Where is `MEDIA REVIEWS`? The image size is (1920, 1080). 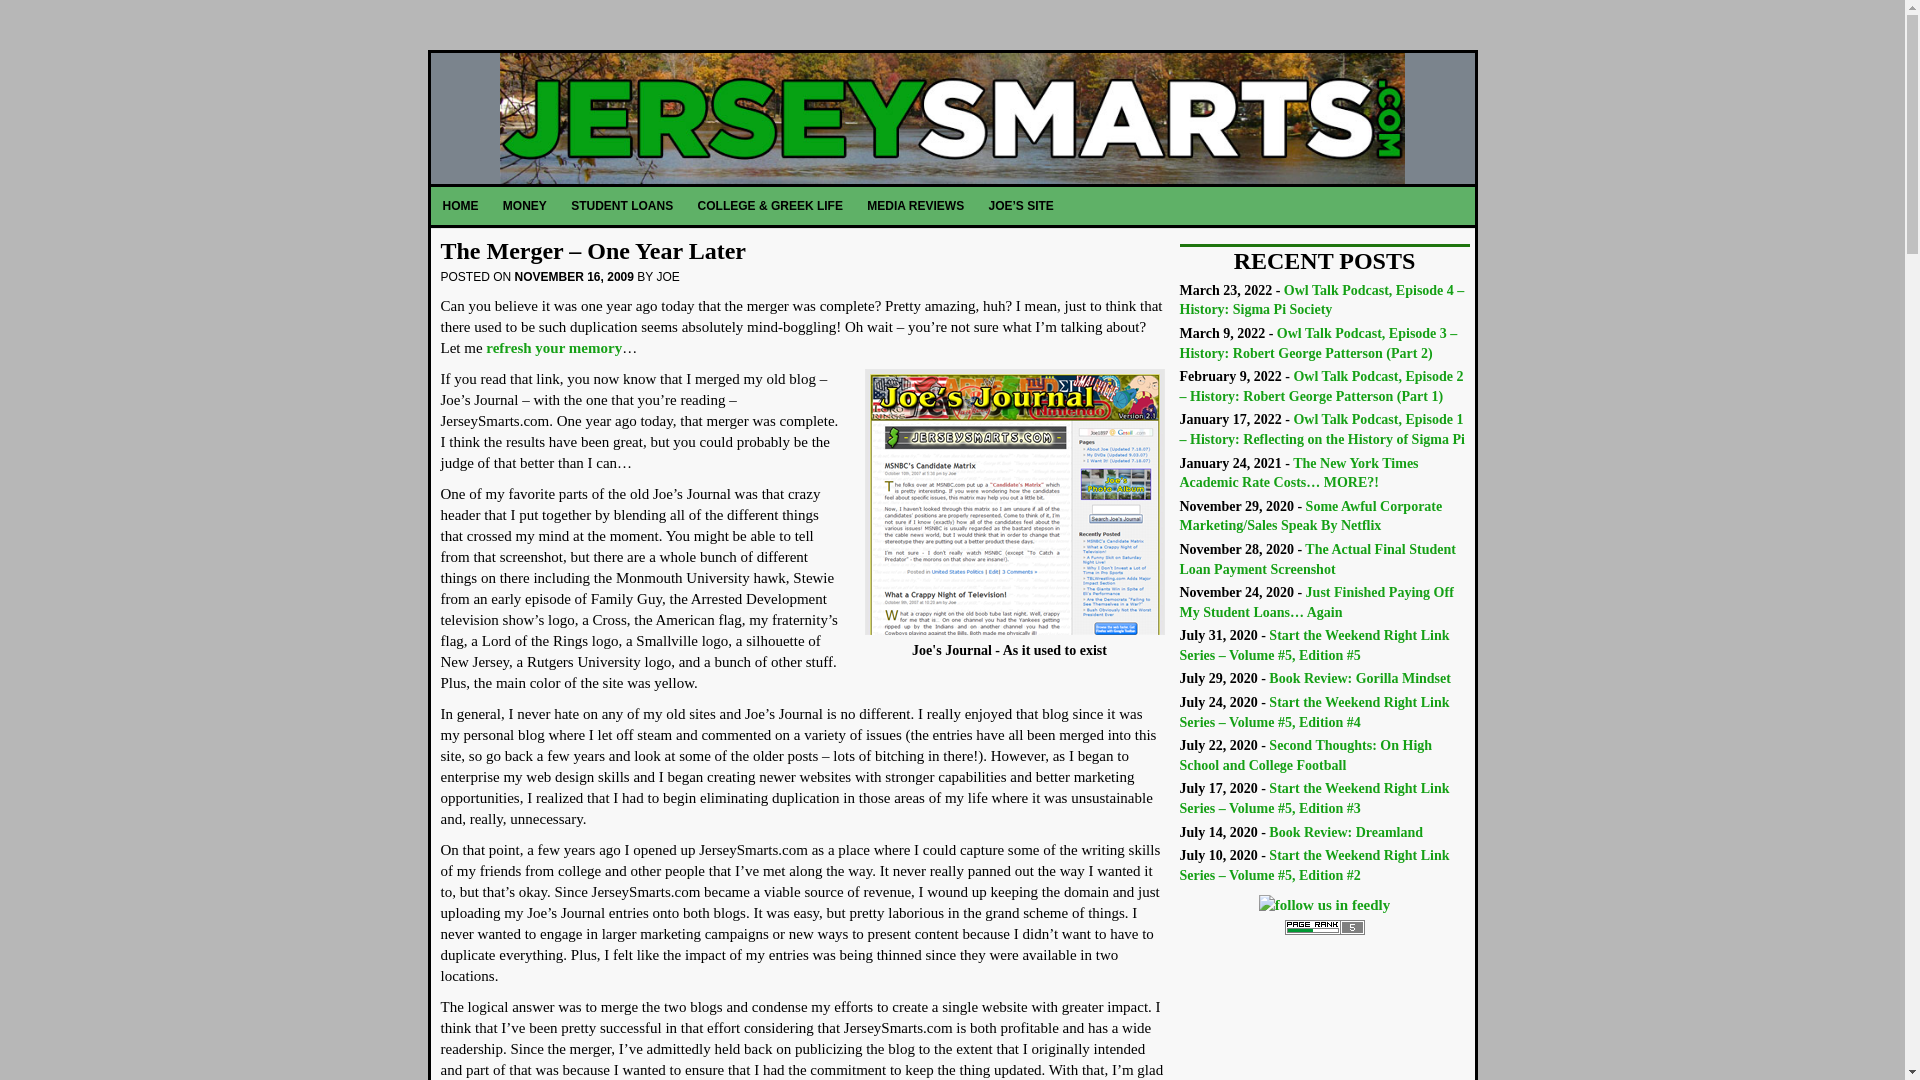
MEDIA REVIEWS is located at coordinates (916, 205).